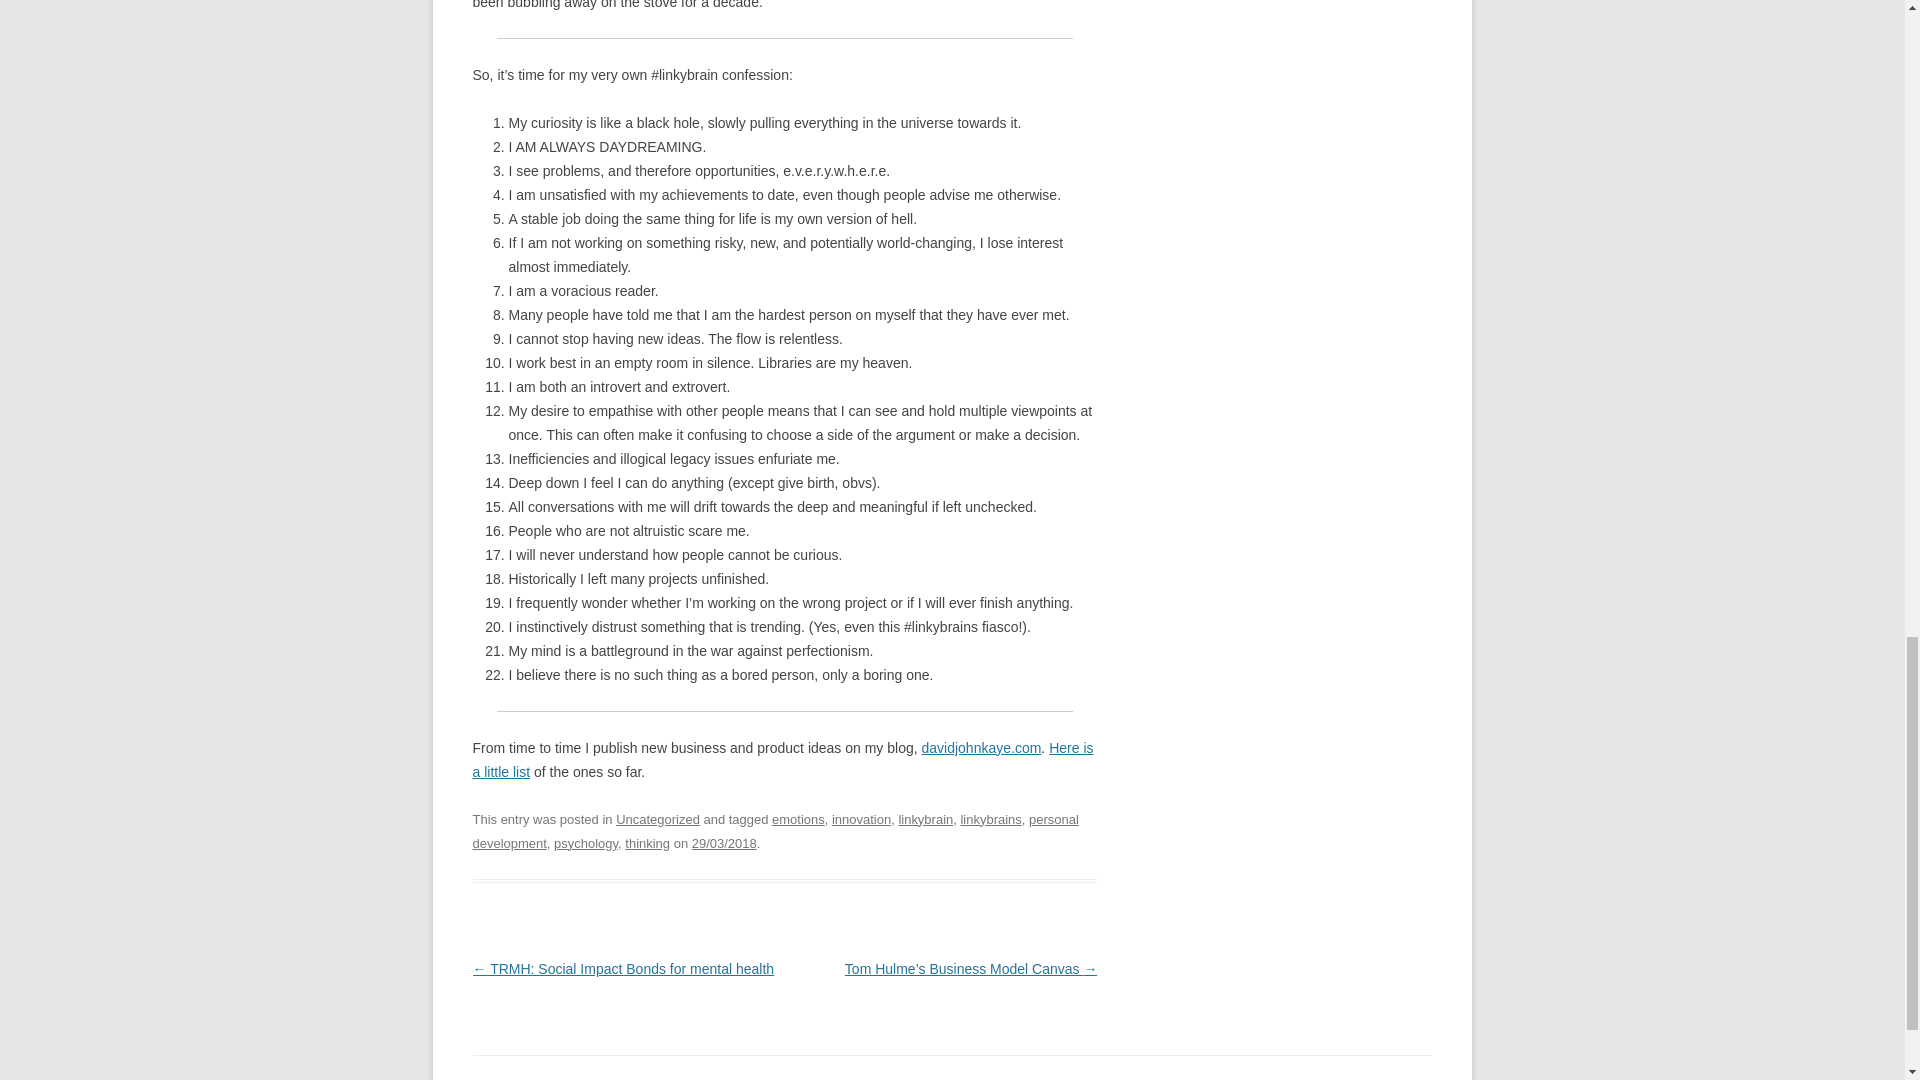 This screenshot has height=1080, width=1920. Describe the element at coordinates (798, 820) in the screenshot. I see `emotions` at that location.